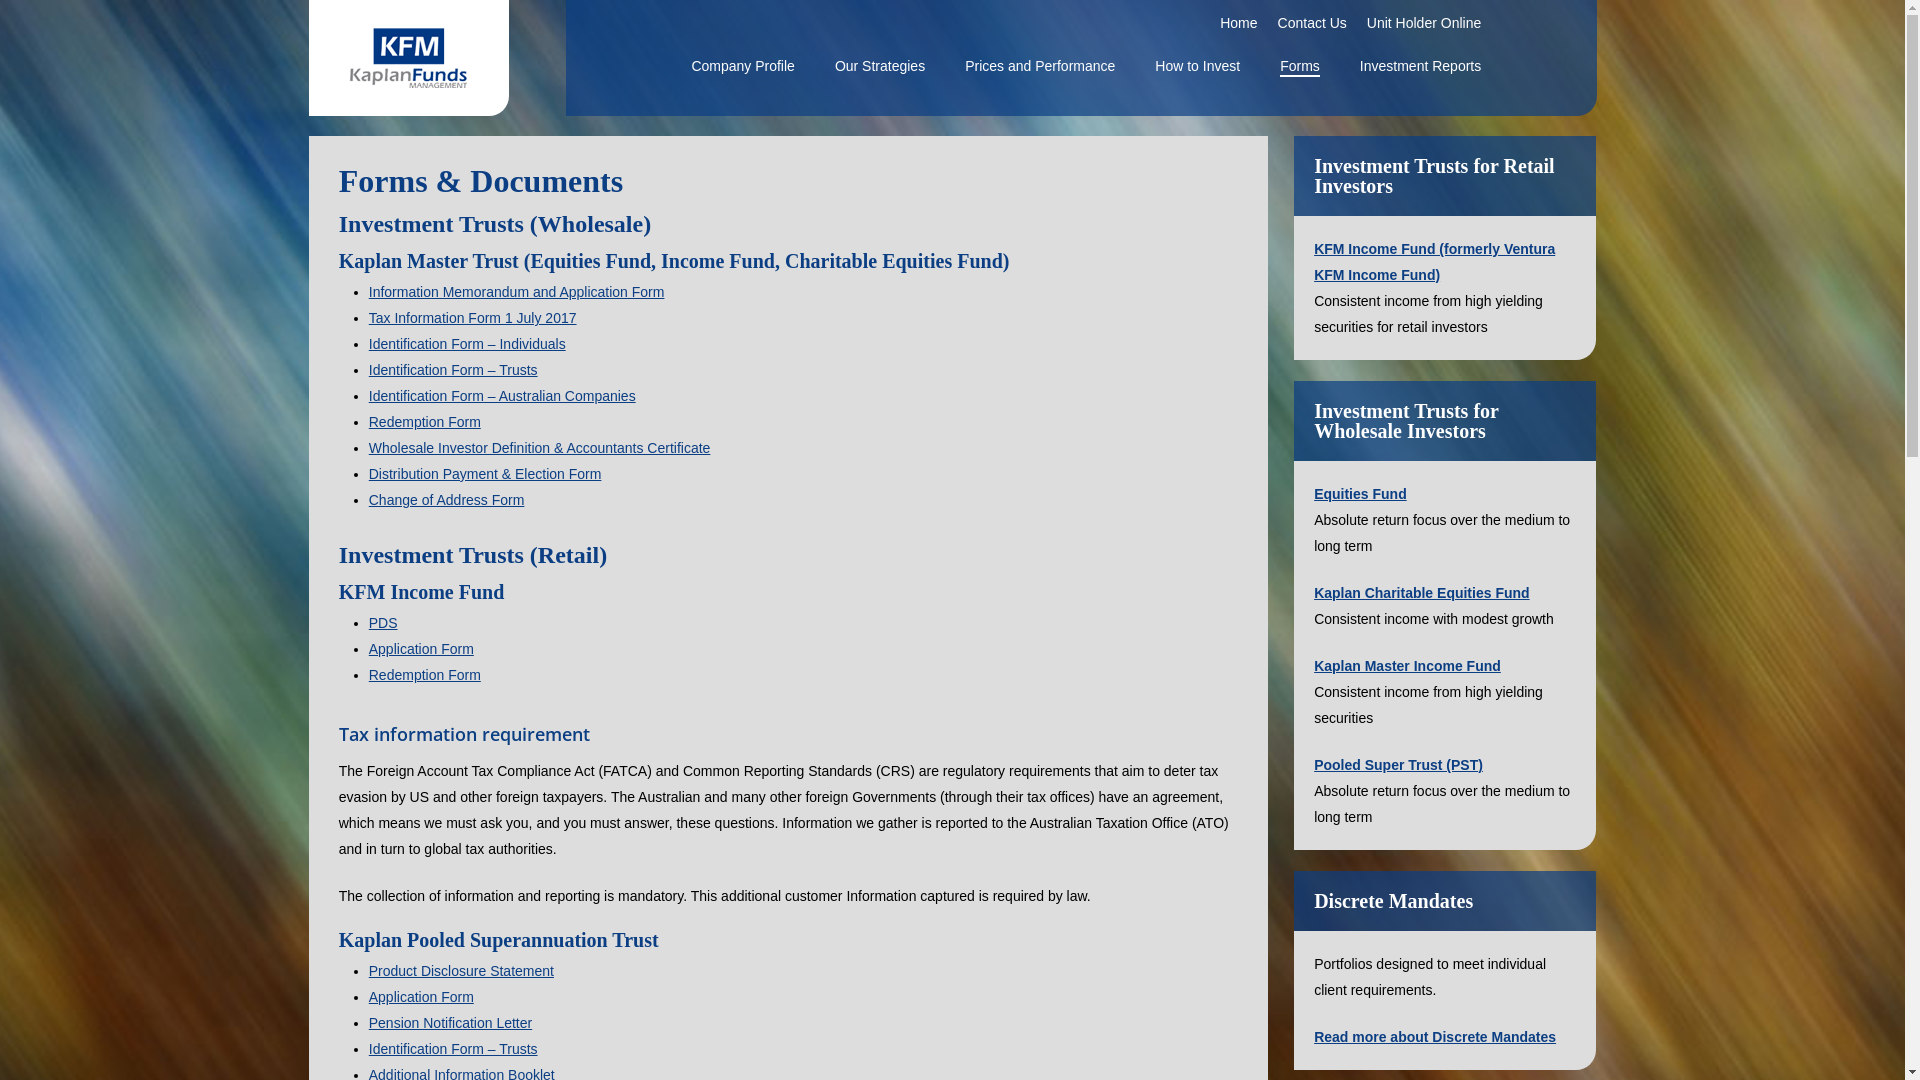  Describe the element at coordinates (425, 422) in the screenshot. I see `Redemption Form` at that location.